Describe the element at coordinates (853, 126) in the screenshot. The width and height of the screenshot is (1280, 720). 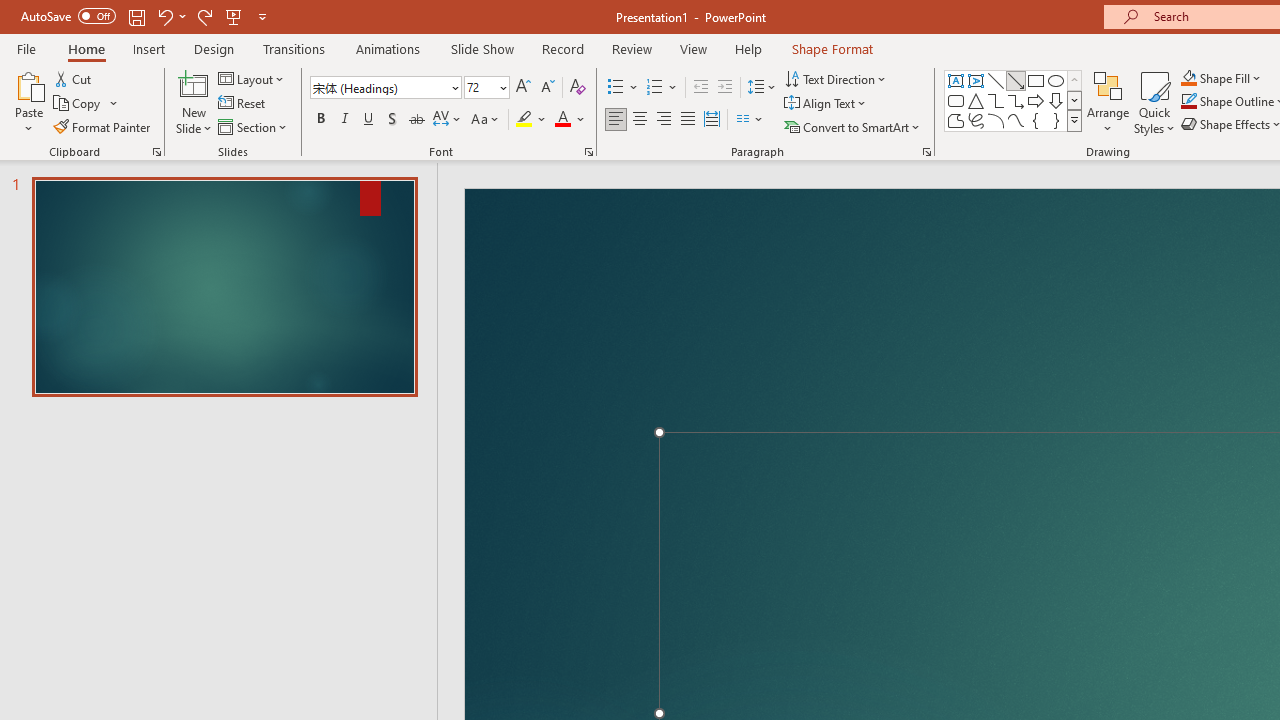
I see `Convert to SmartArt` at that location.